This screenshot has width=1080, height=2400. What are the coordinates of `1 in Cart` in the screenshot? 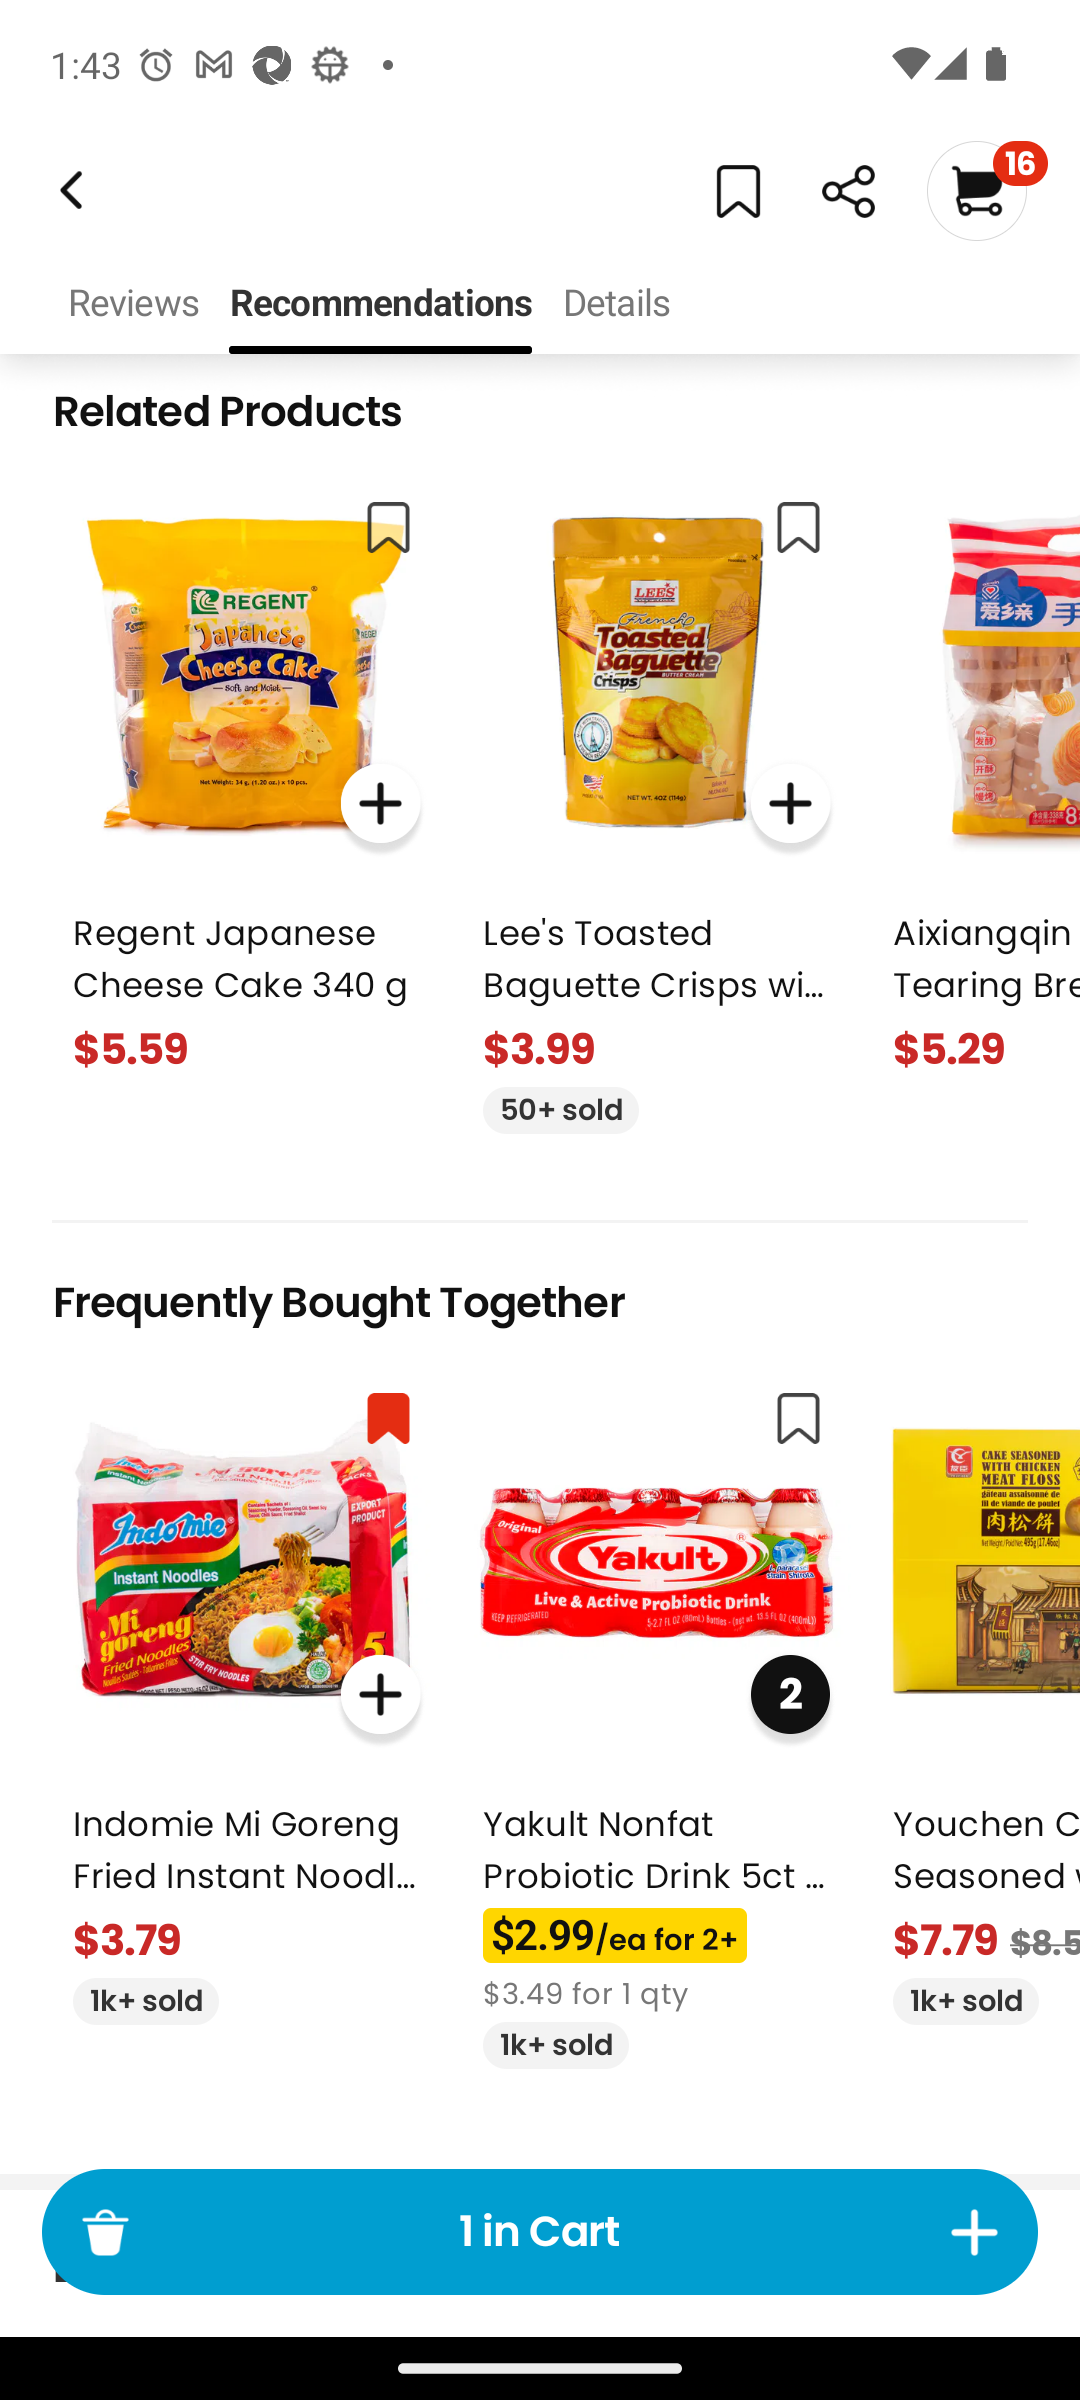 It's located at (539, 2232).